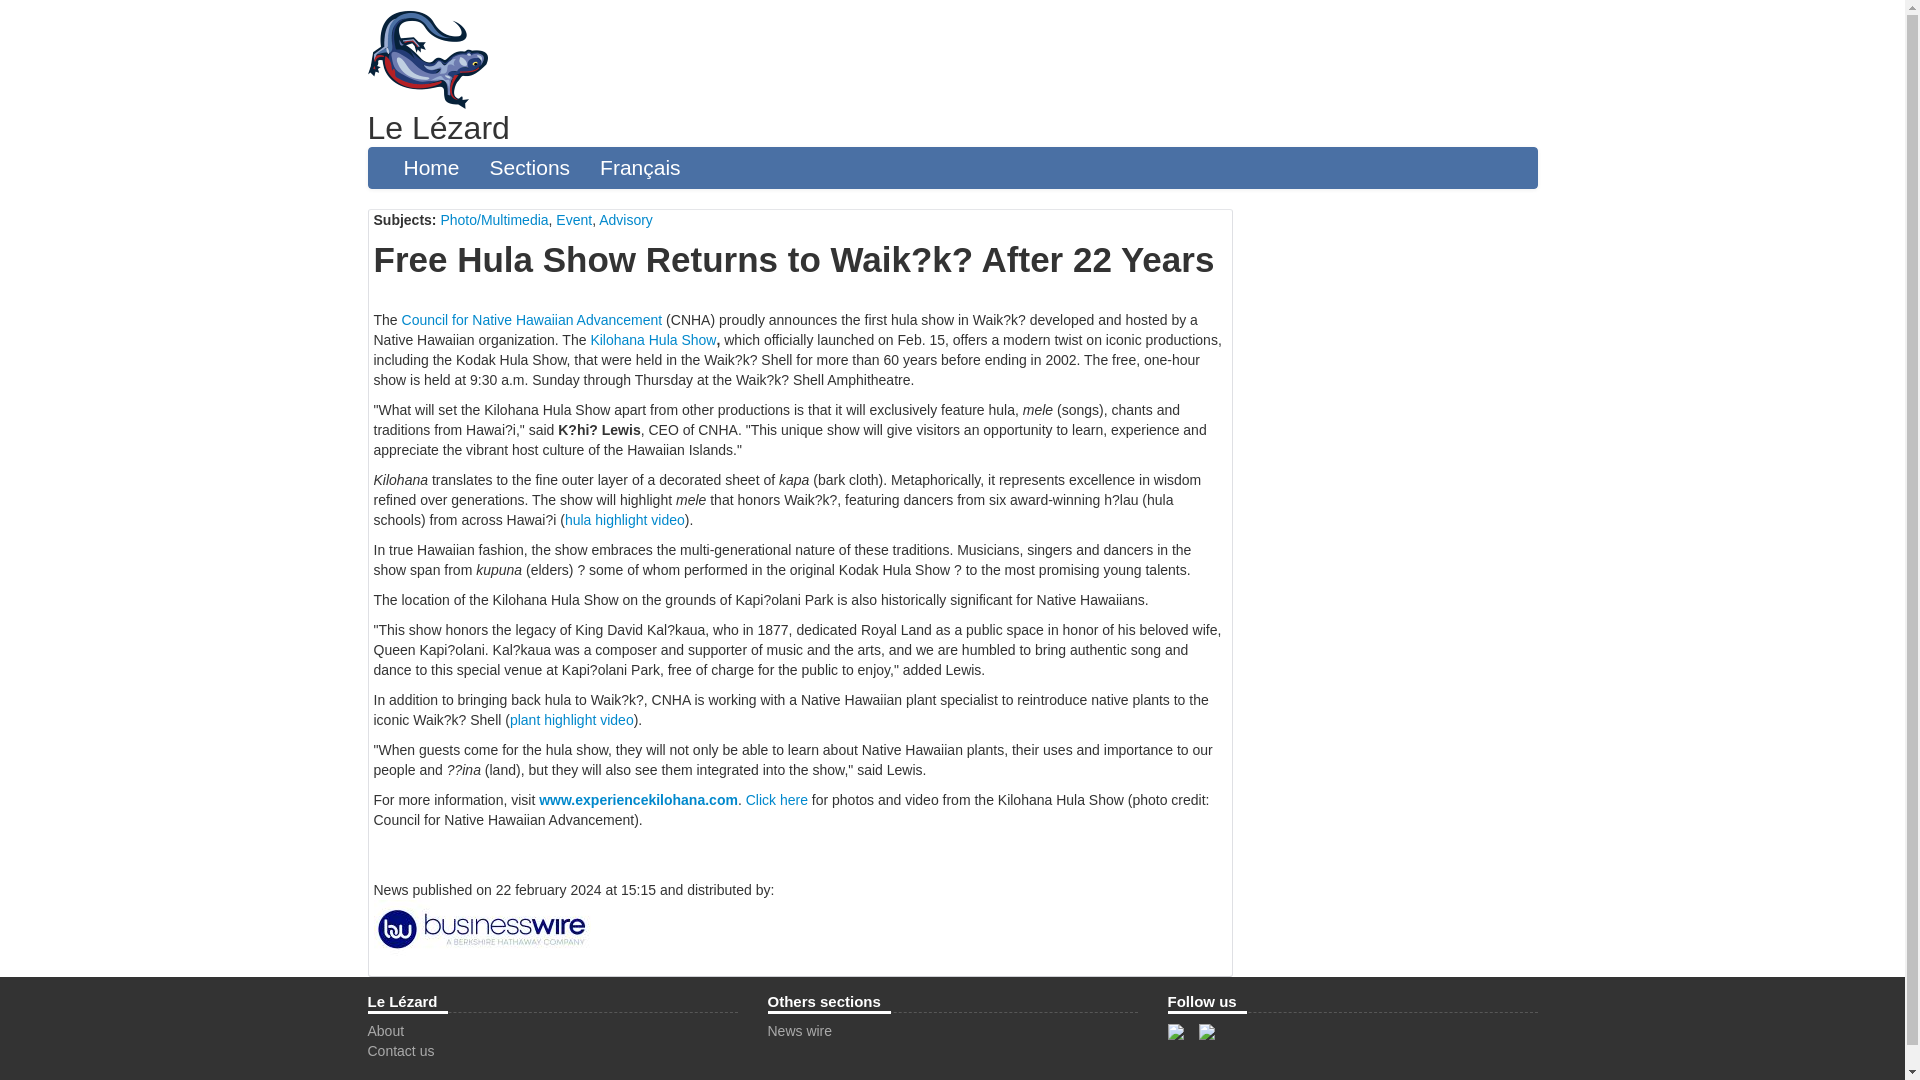 The image size is (1920, 1080). Describe the element at coordinates (777, 799) in the screenshot. I see `Click here` at that location.